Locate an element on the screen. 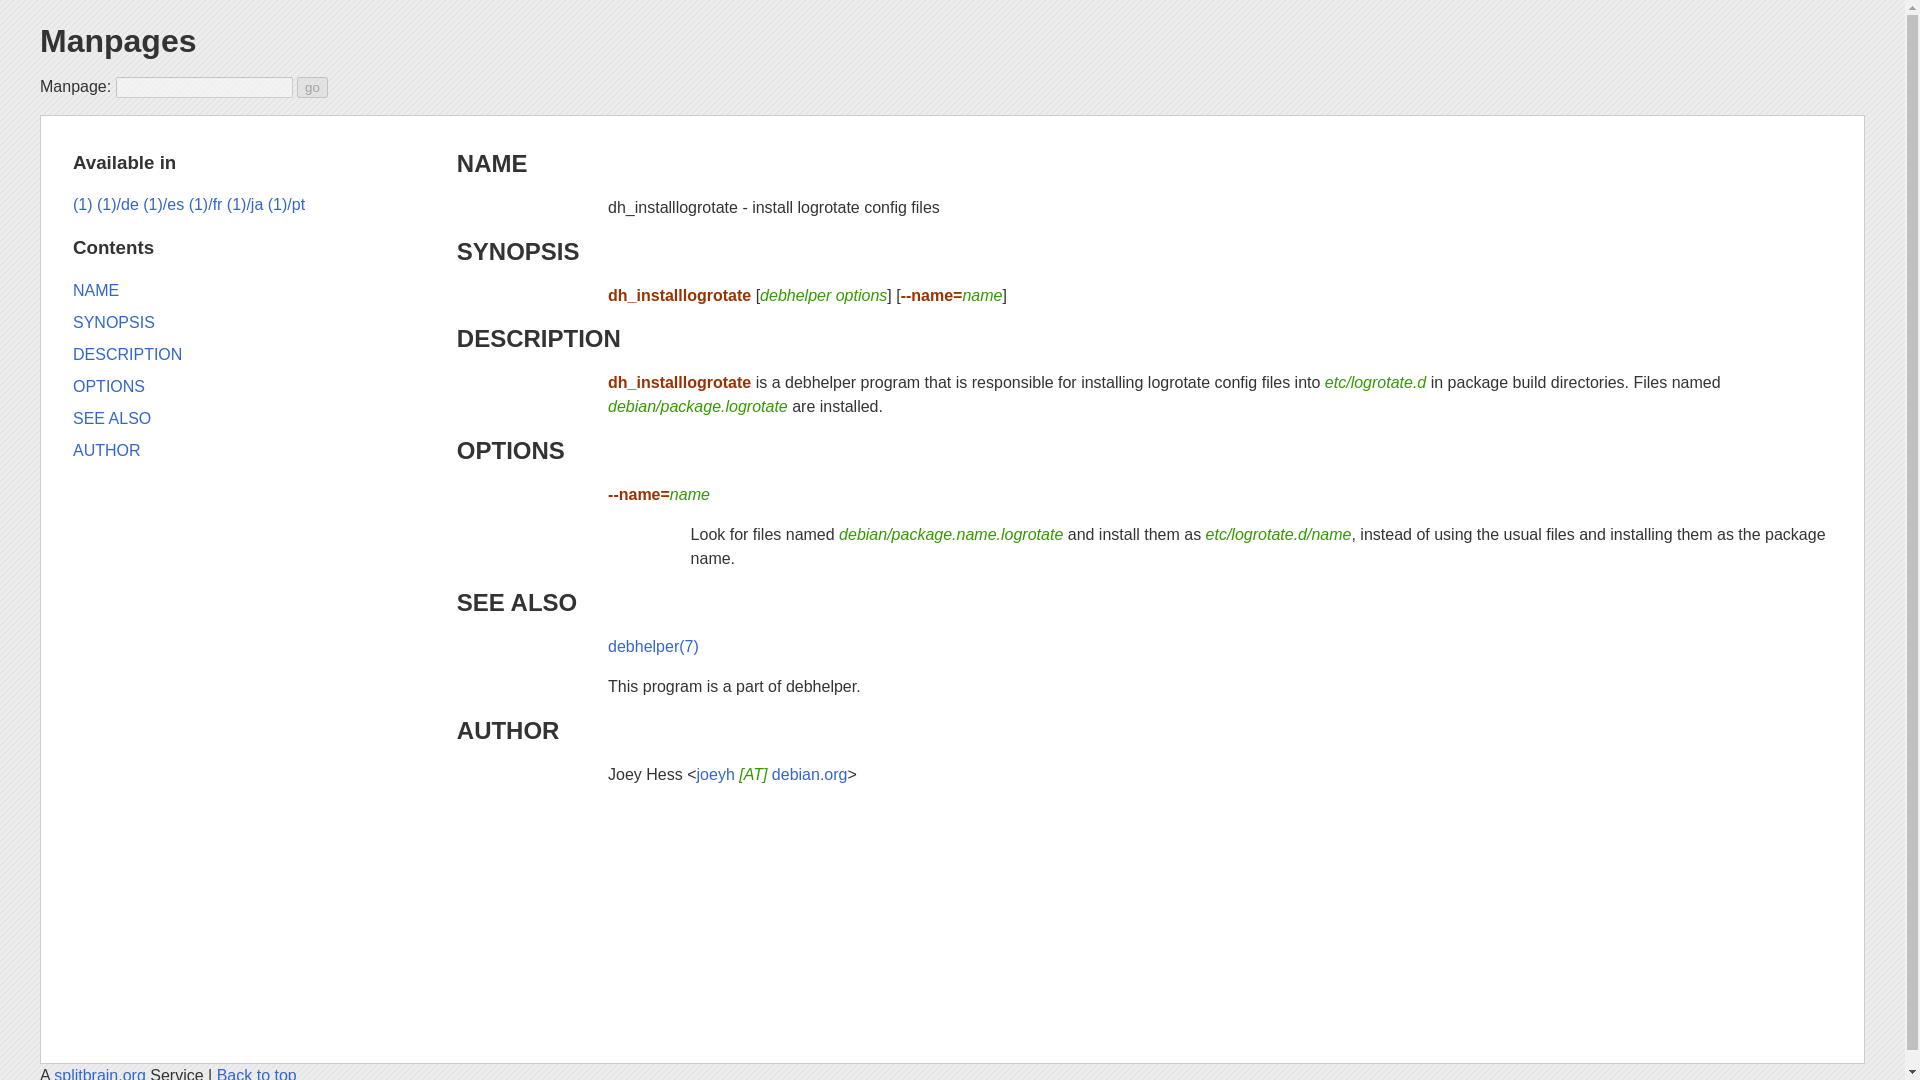  SEE ALSO is located at coordinates (516, 602).